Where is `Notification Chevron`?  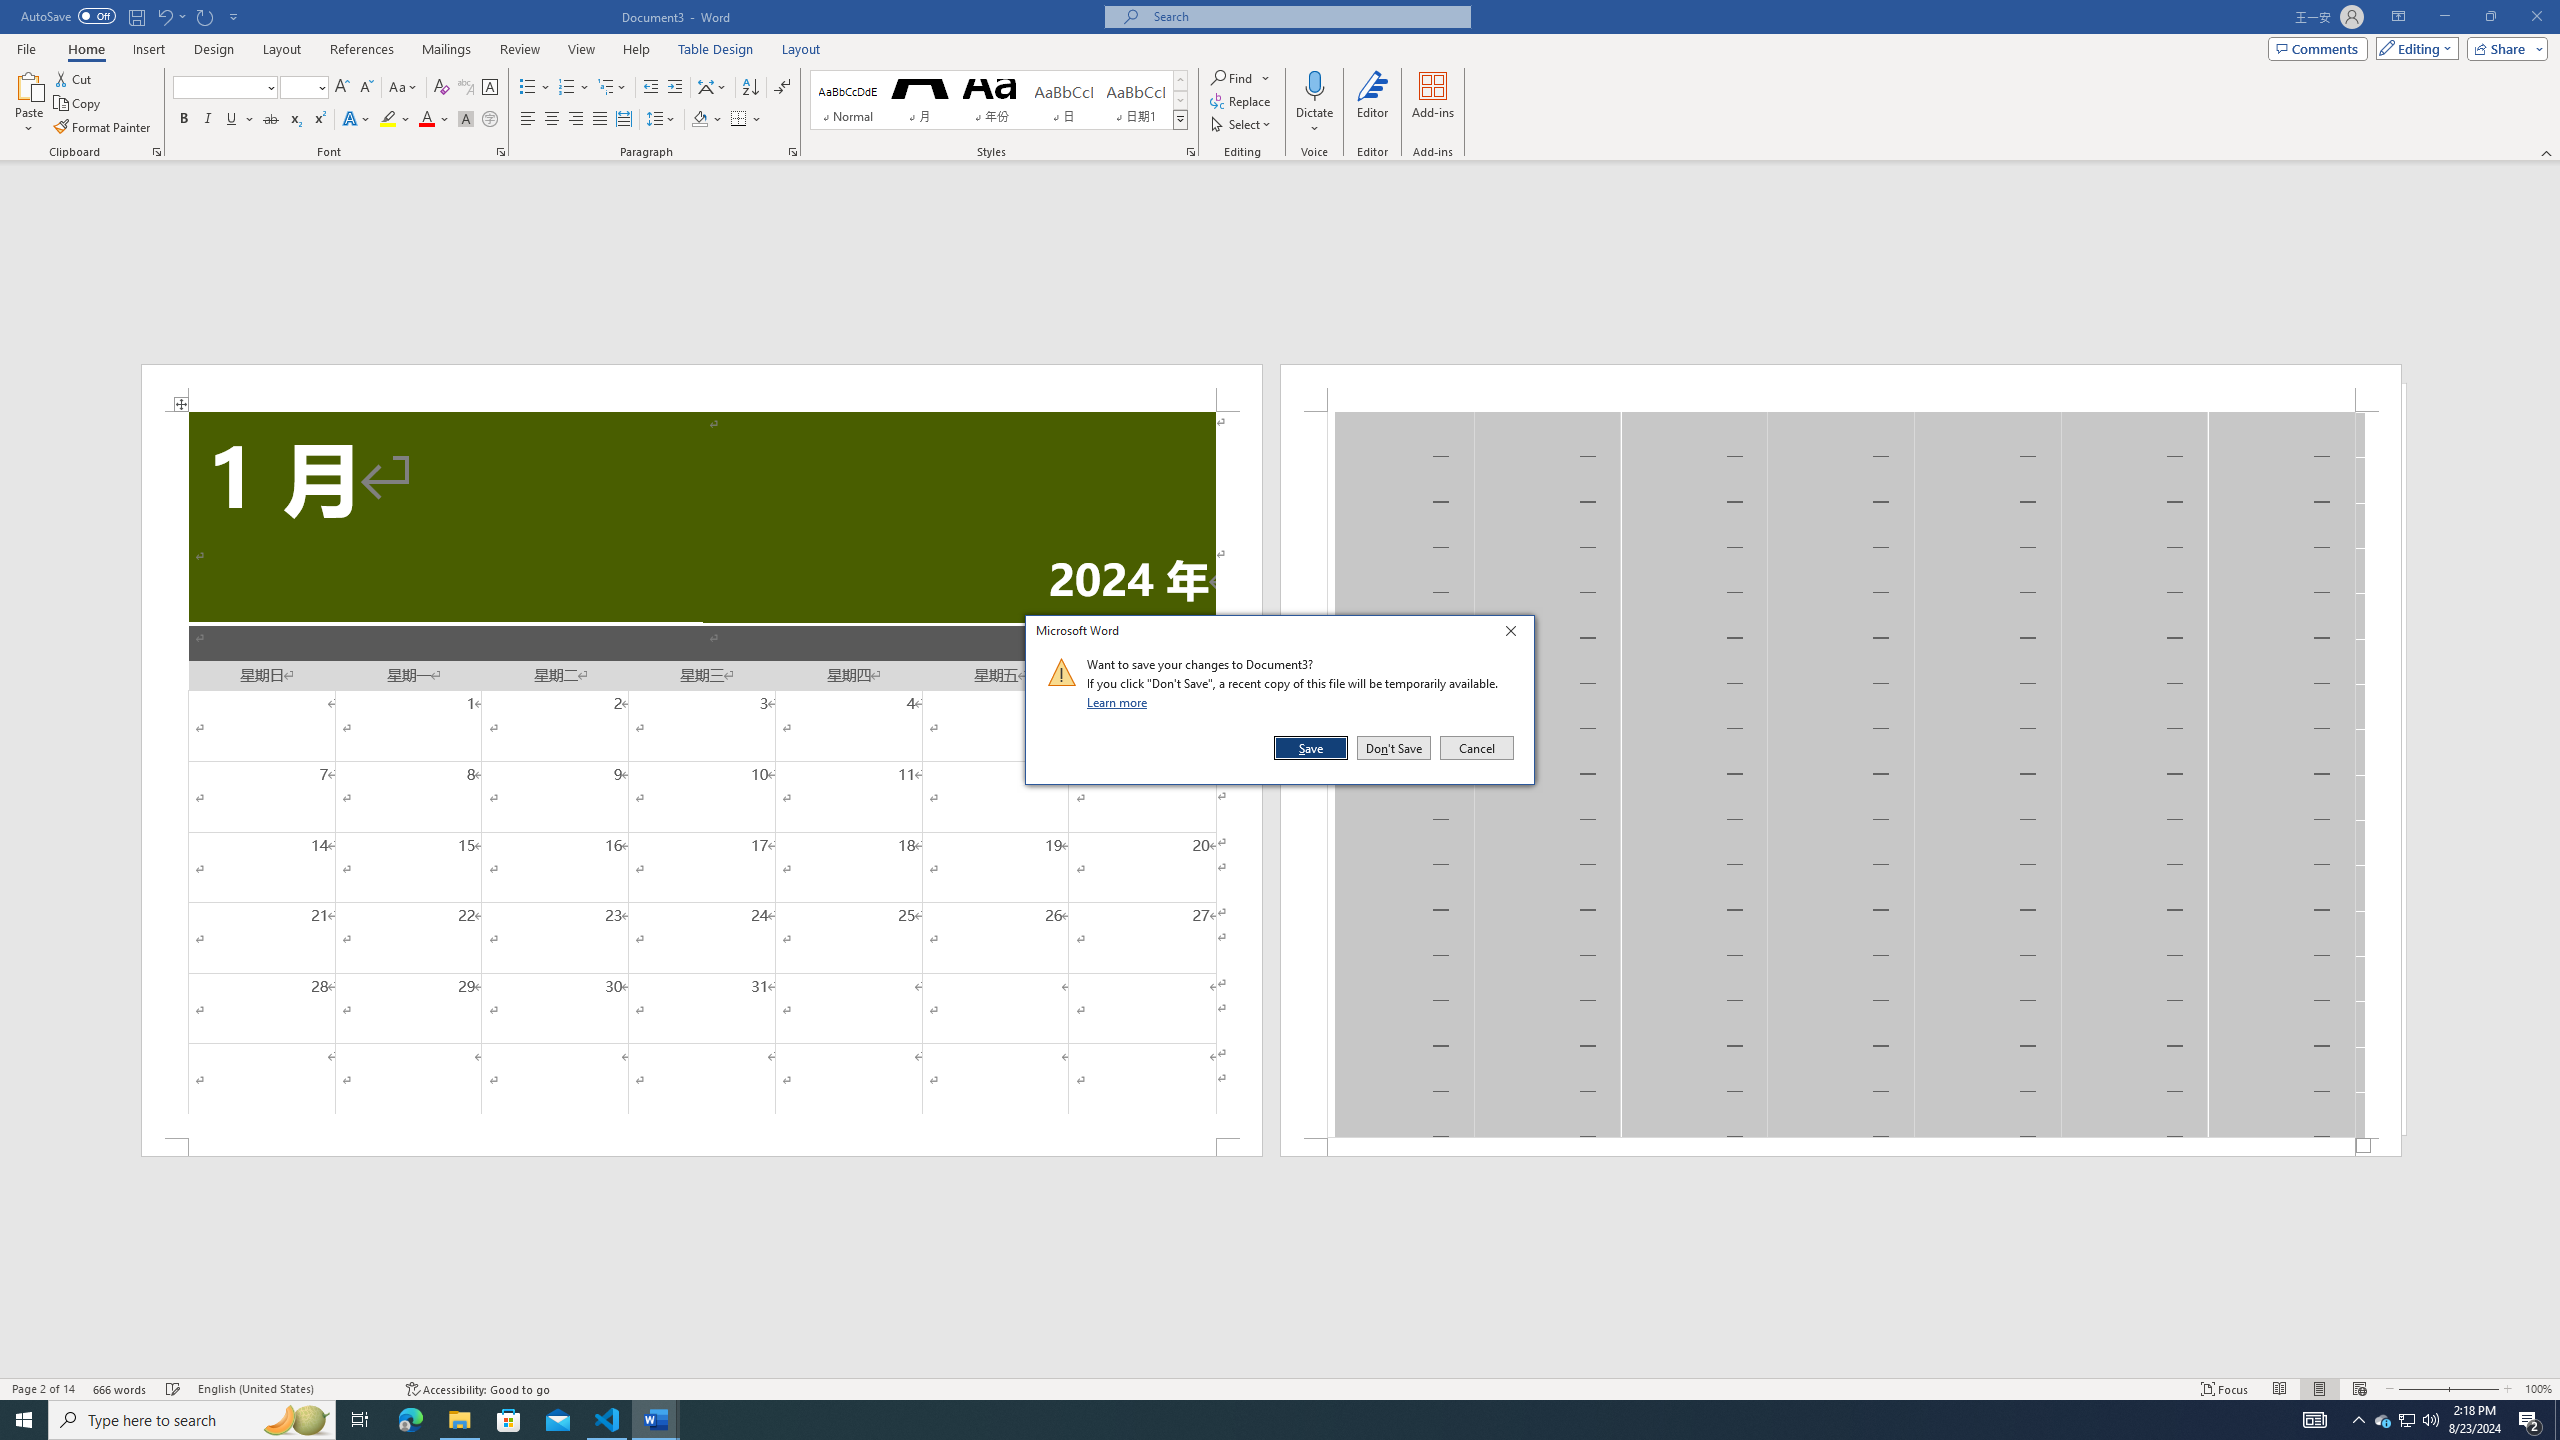 Notification Chevron is located at coordinates (2358, 1420).